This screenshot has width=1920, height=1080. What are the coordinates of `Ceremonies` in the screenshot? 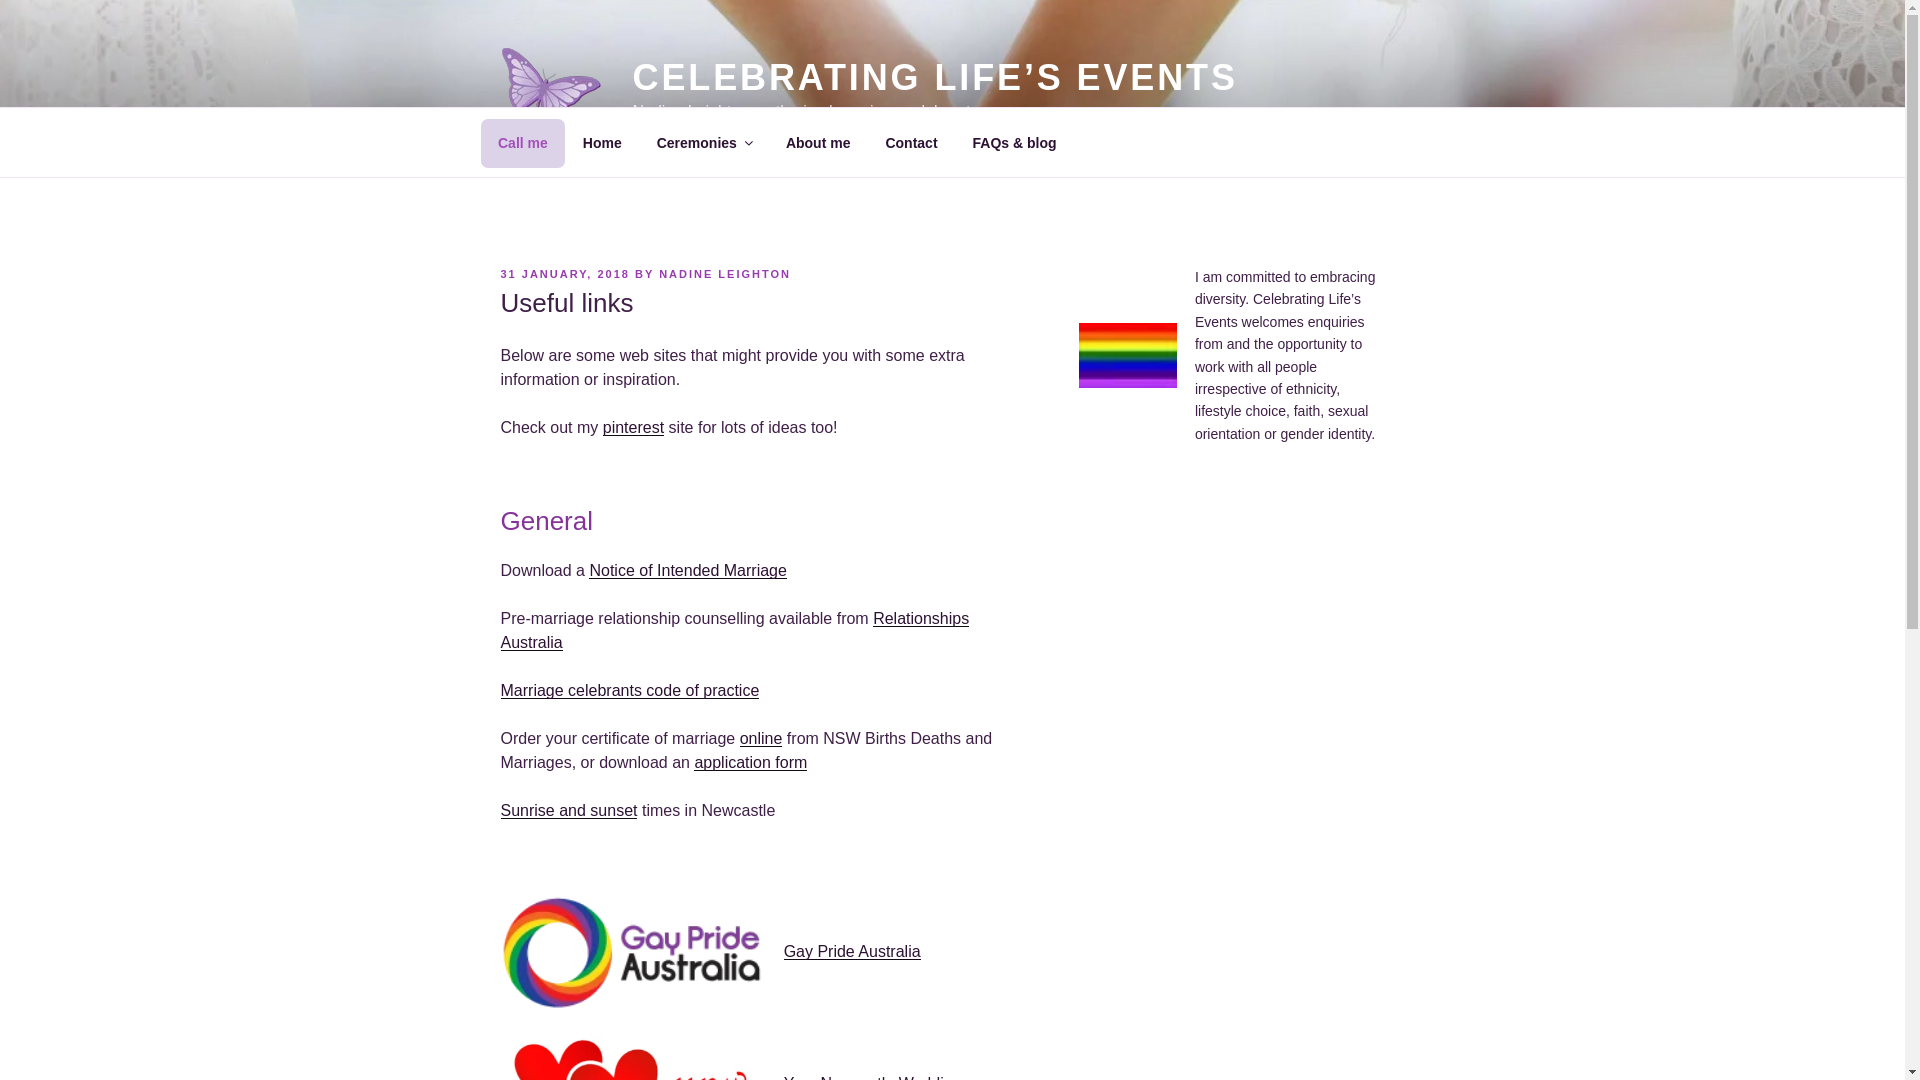 It's located at (704, 142).